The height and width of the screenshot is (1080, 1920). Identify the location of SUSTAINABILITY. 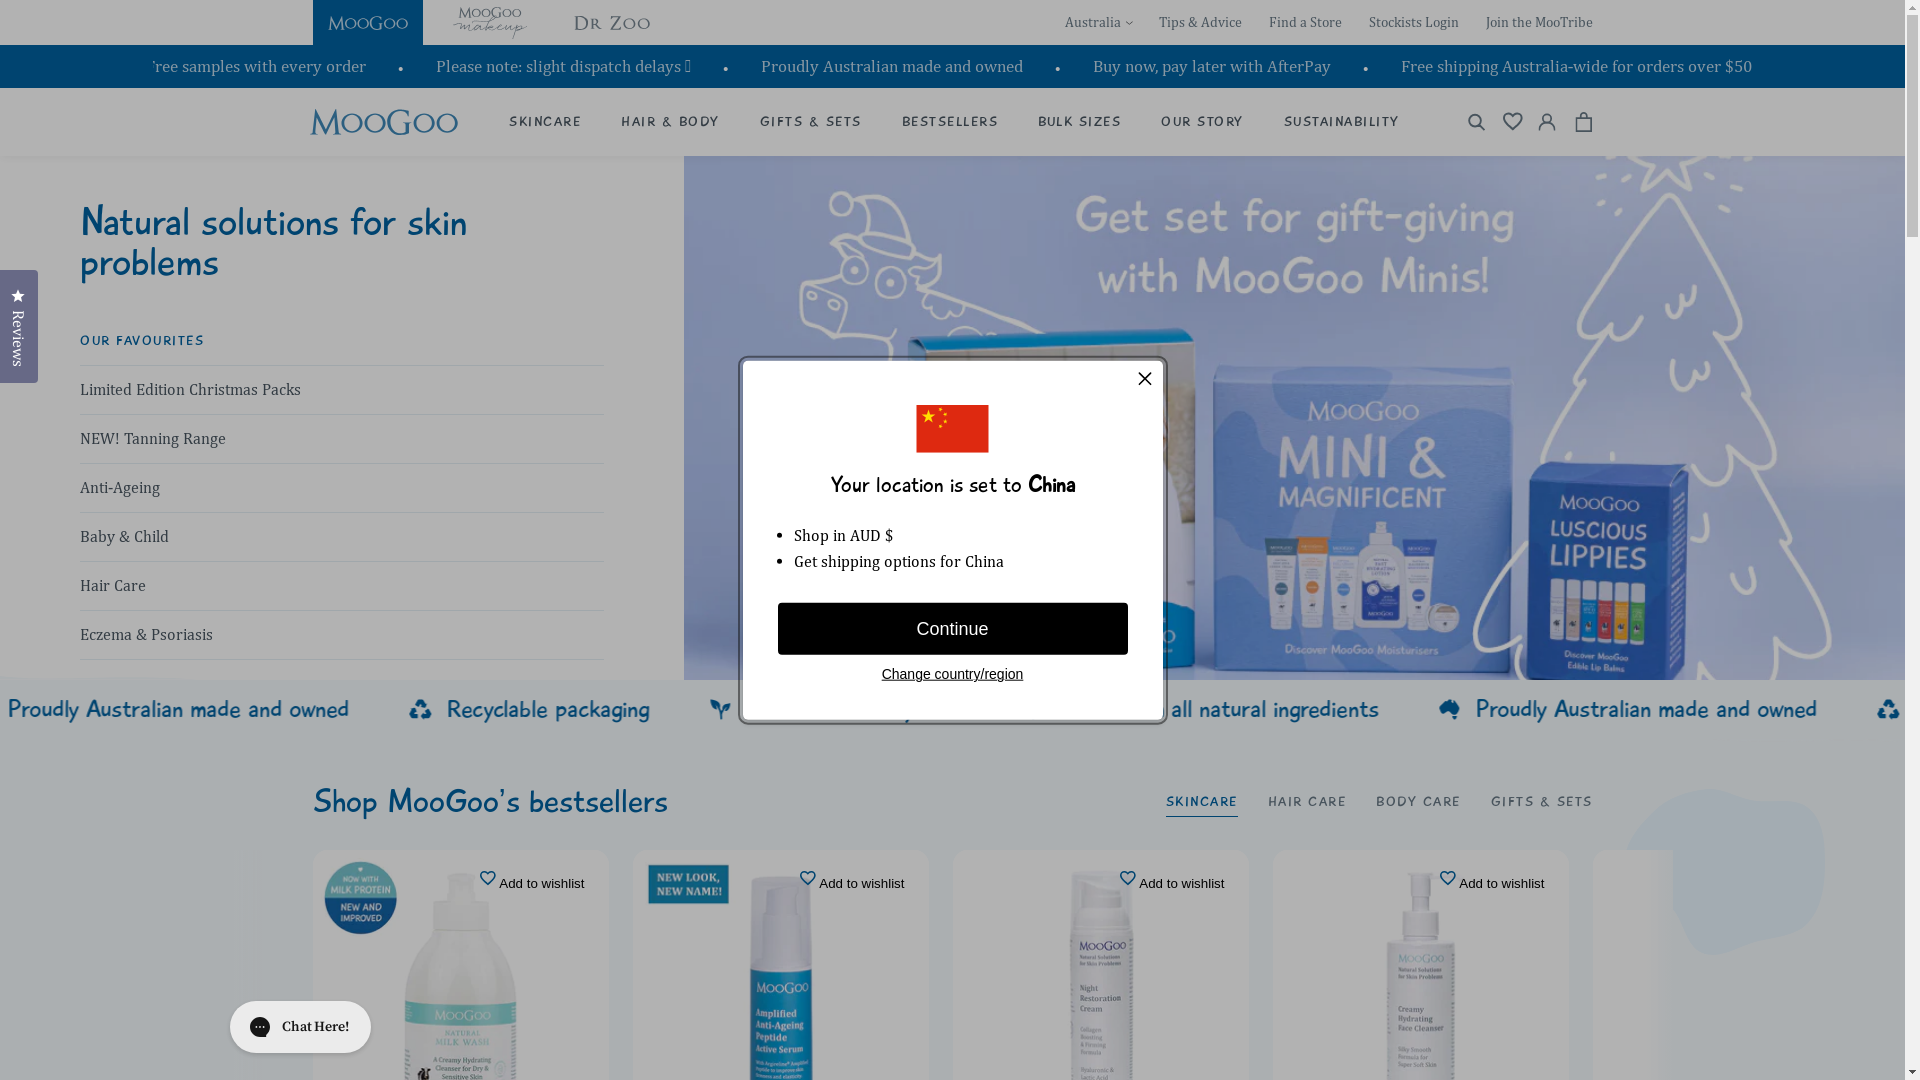
(1342, 122).